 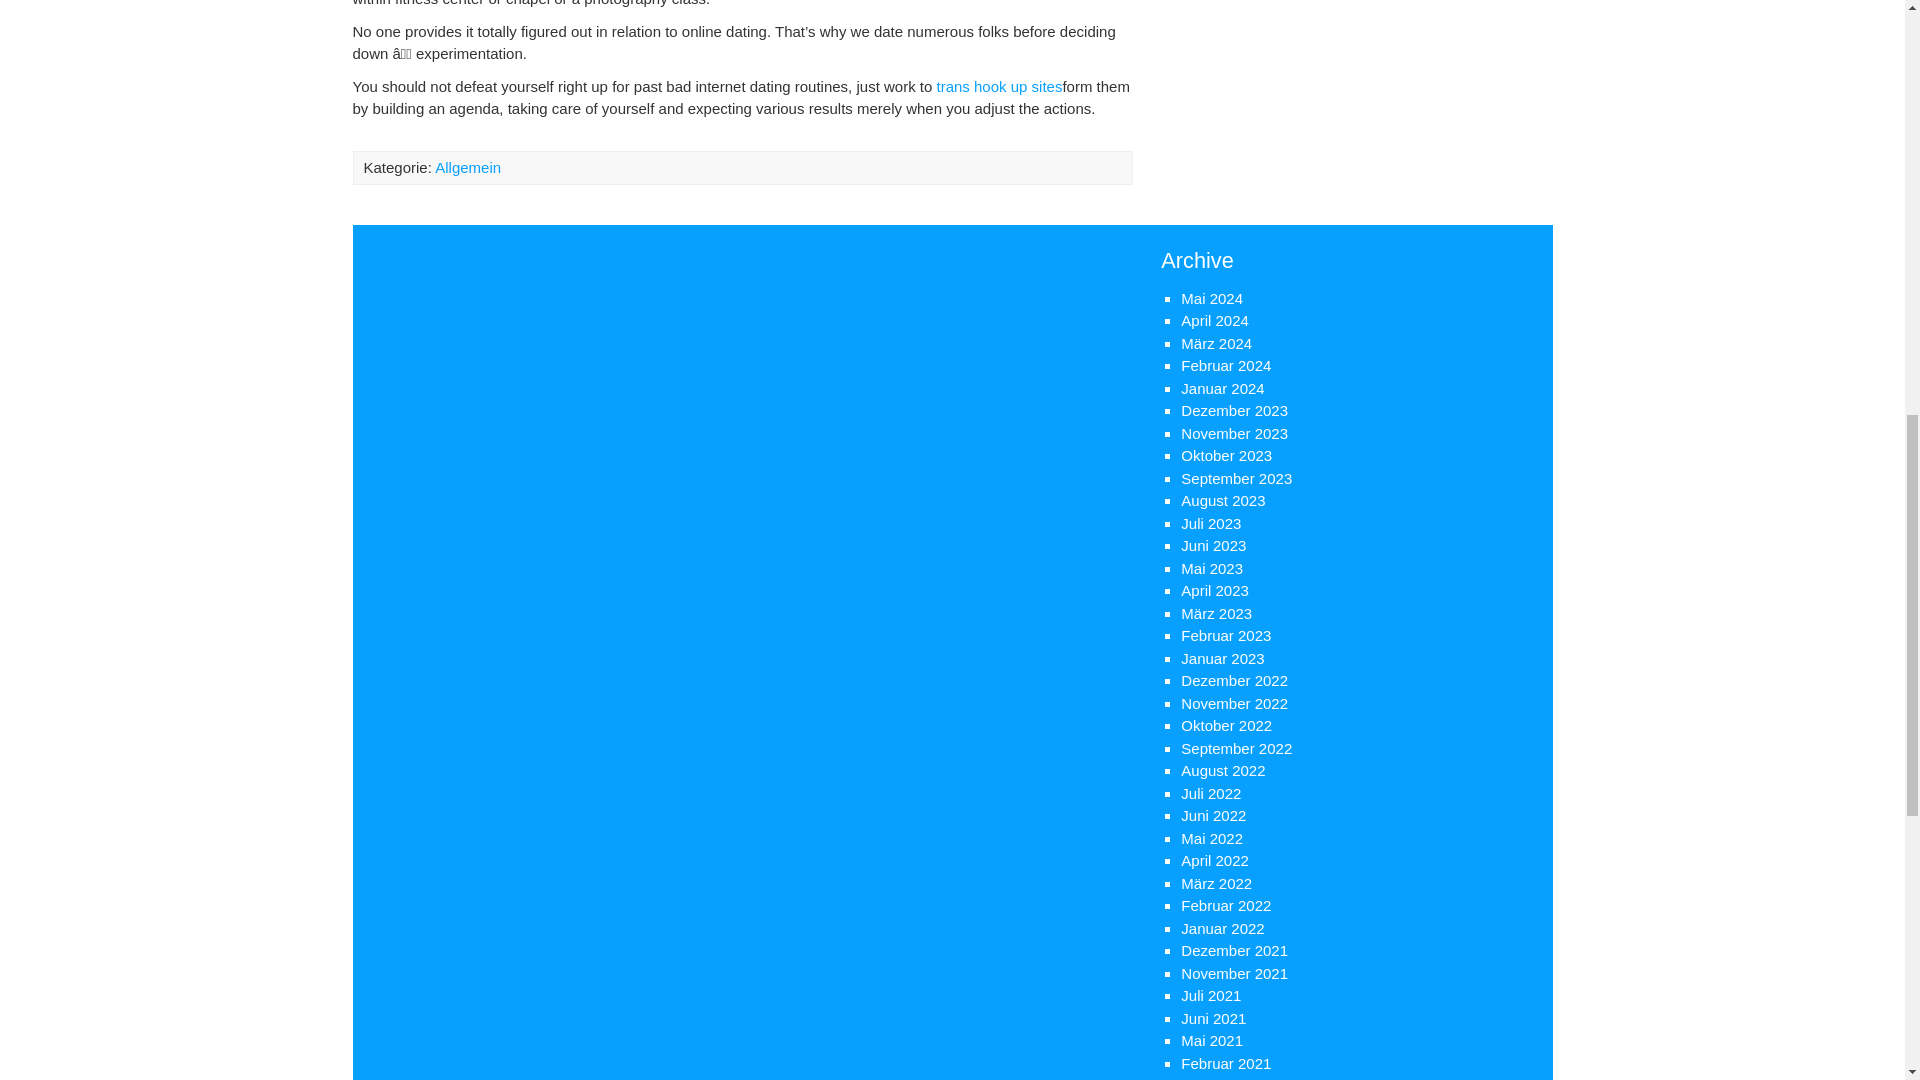 What do you see at coordinates (1234, 410) in the screenshot?
I see `Dezember 2023` at bounding box center [1234, 410].